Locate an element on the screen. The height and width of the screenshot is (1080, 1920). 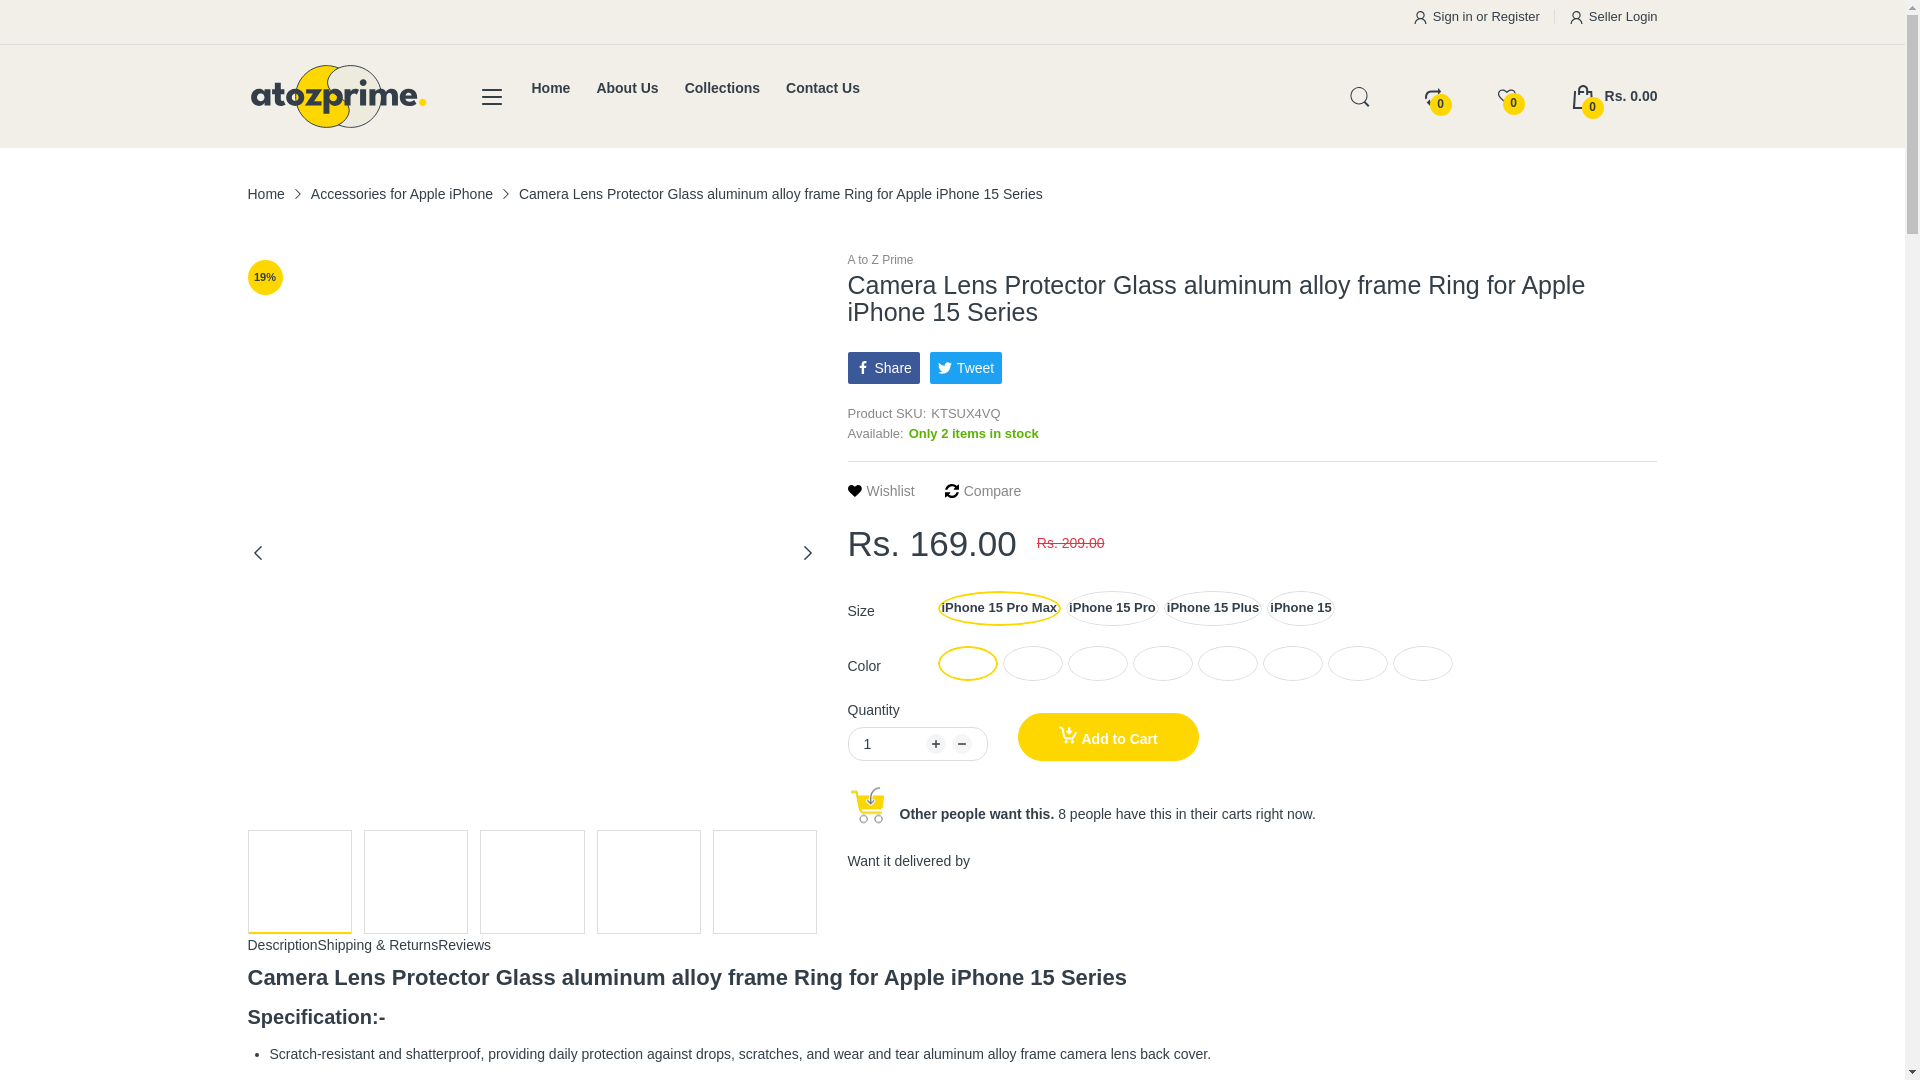
Compare is located at coordinates (982, 490).